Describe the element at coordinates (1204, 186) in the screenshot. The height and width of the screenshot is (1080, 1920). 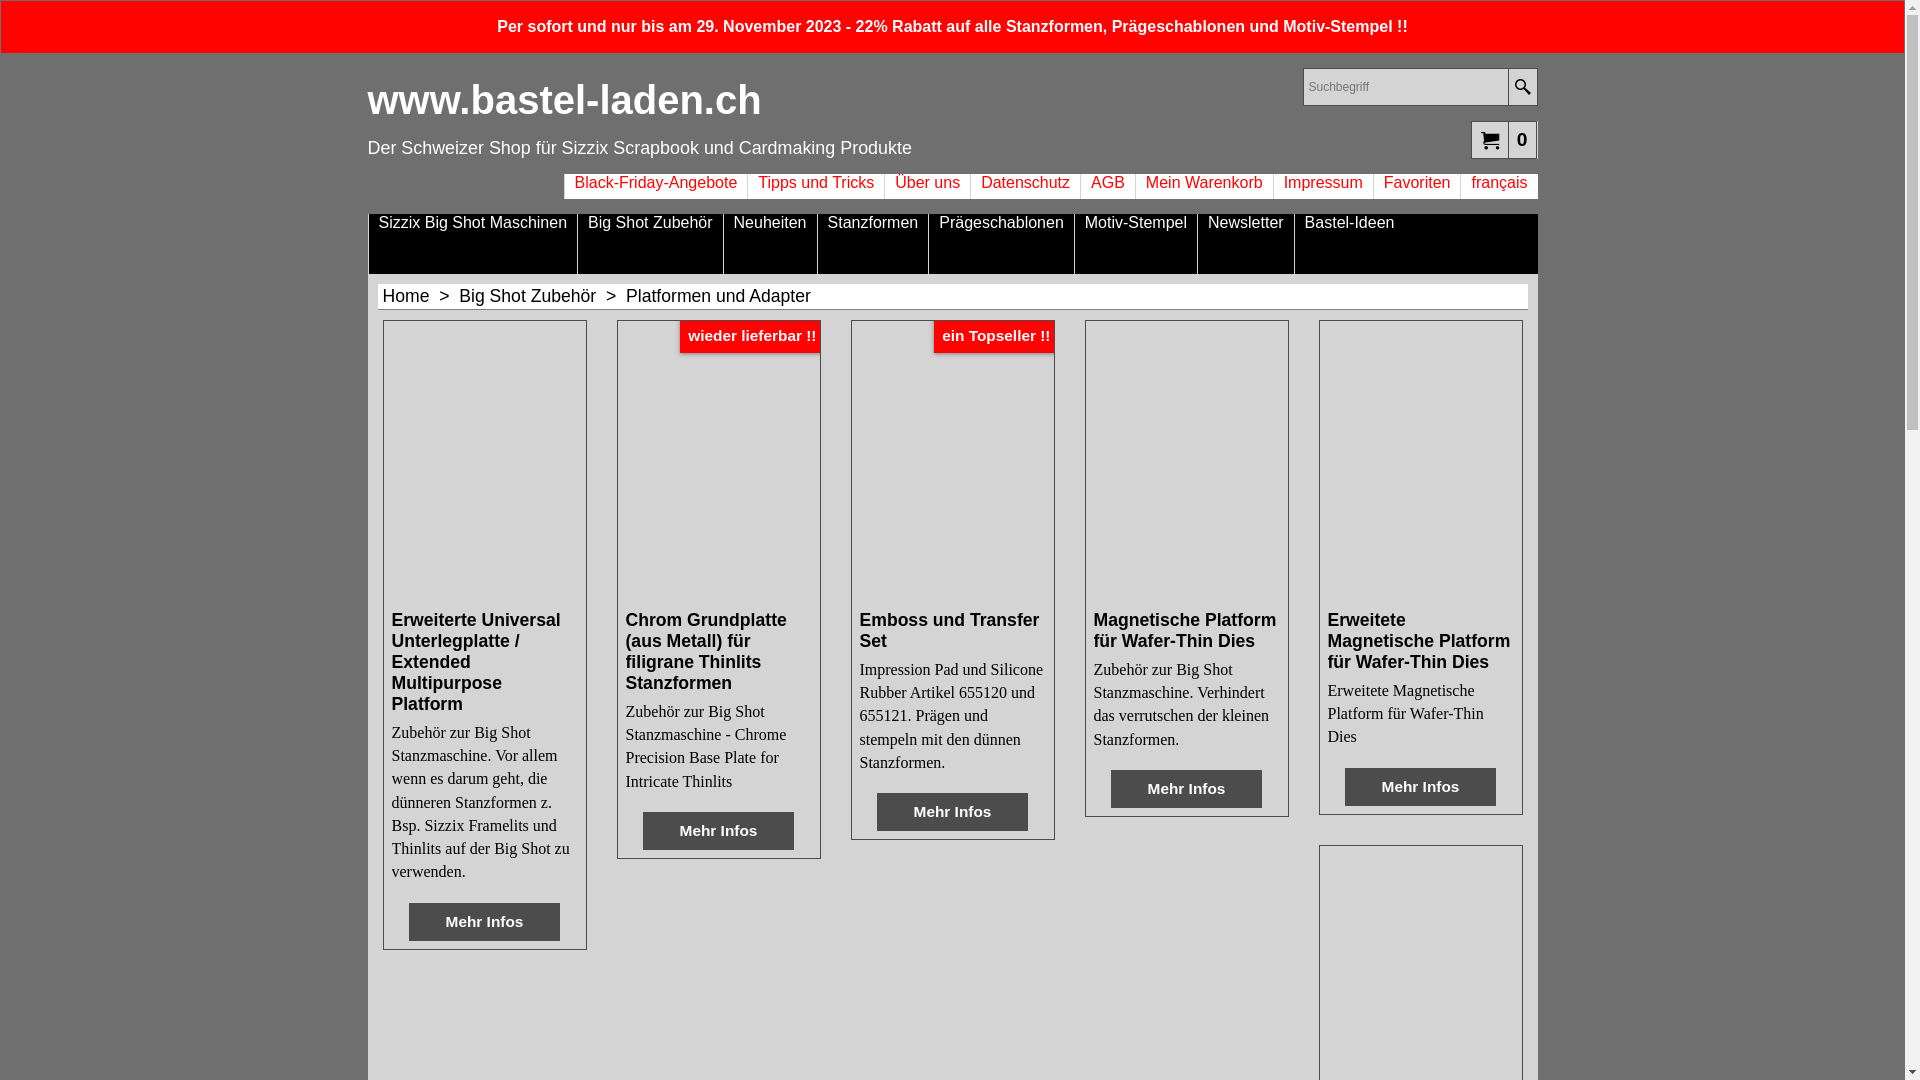
I see `Mein Warenkorb` at that location.